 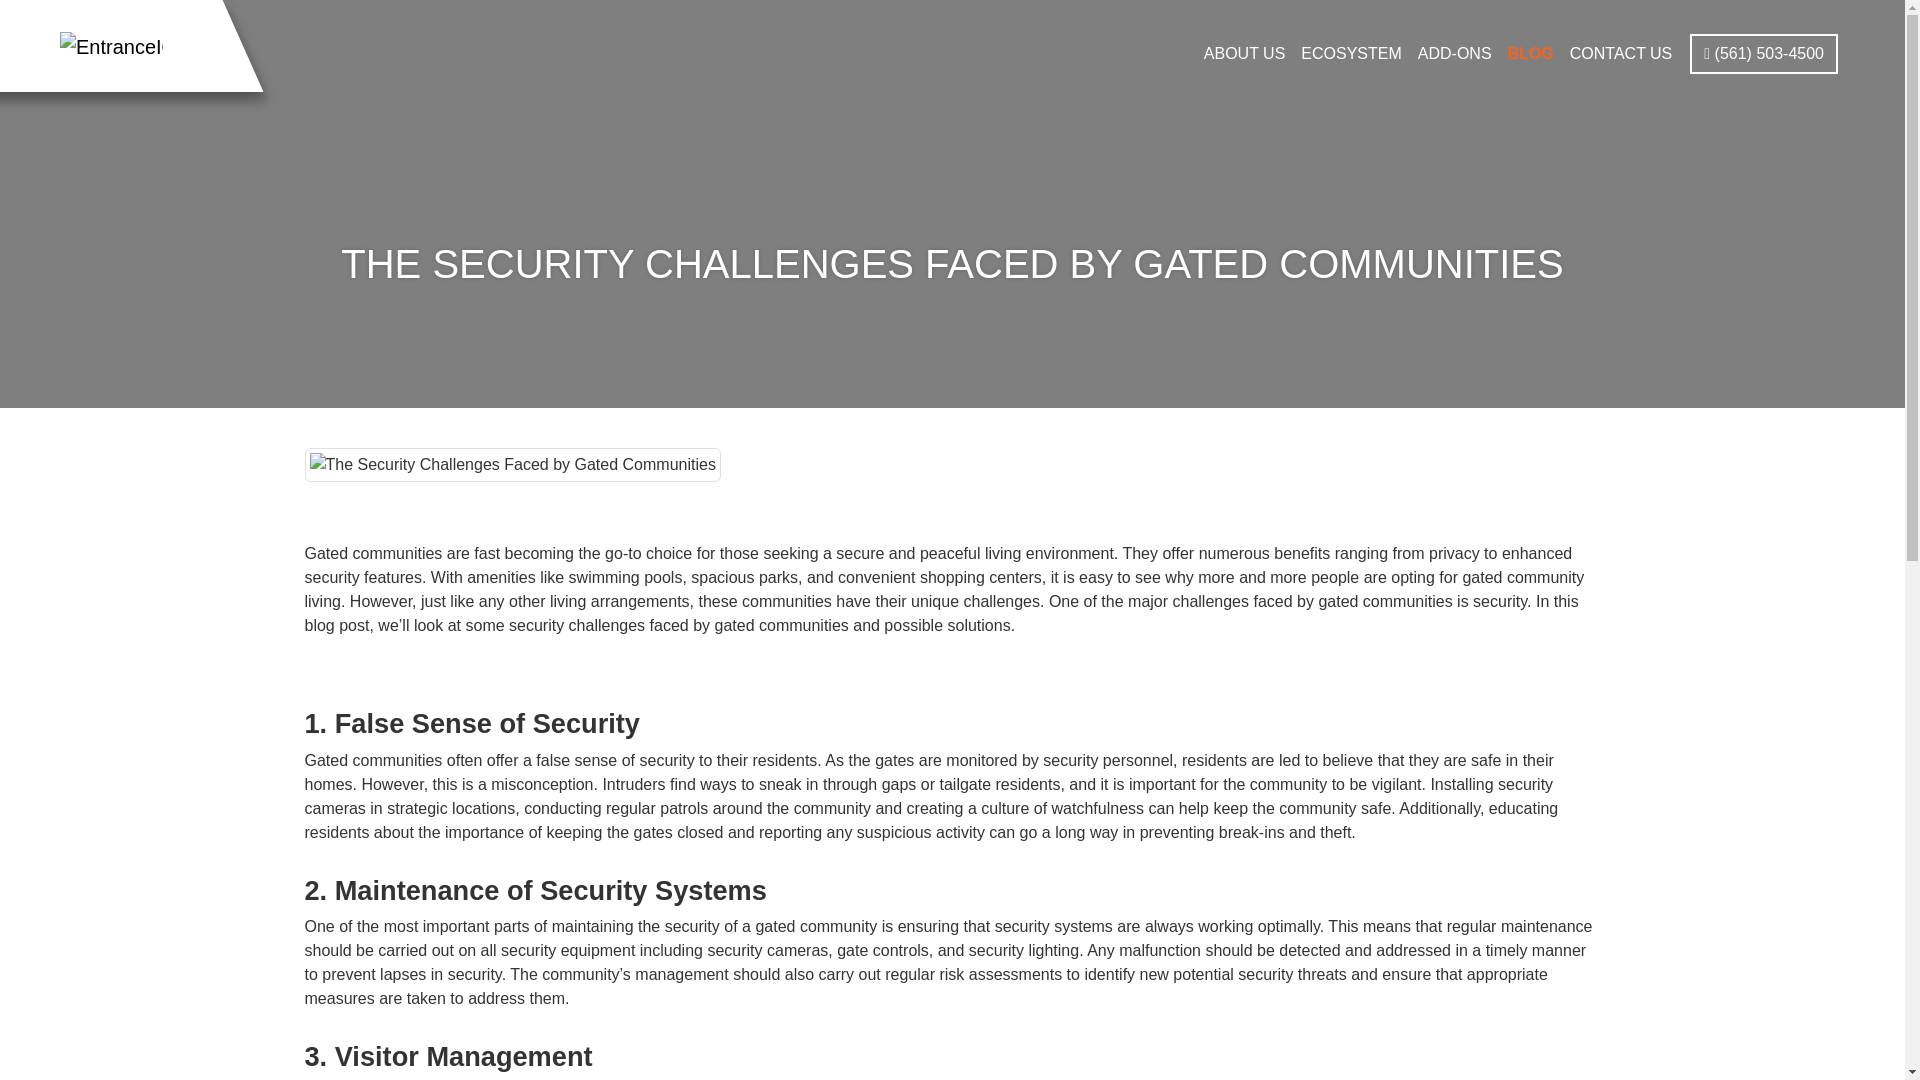 What do you see at coordinates (1530, 54) in the screenshot?
I see `BLOG` at bounding box center [1530, 54].